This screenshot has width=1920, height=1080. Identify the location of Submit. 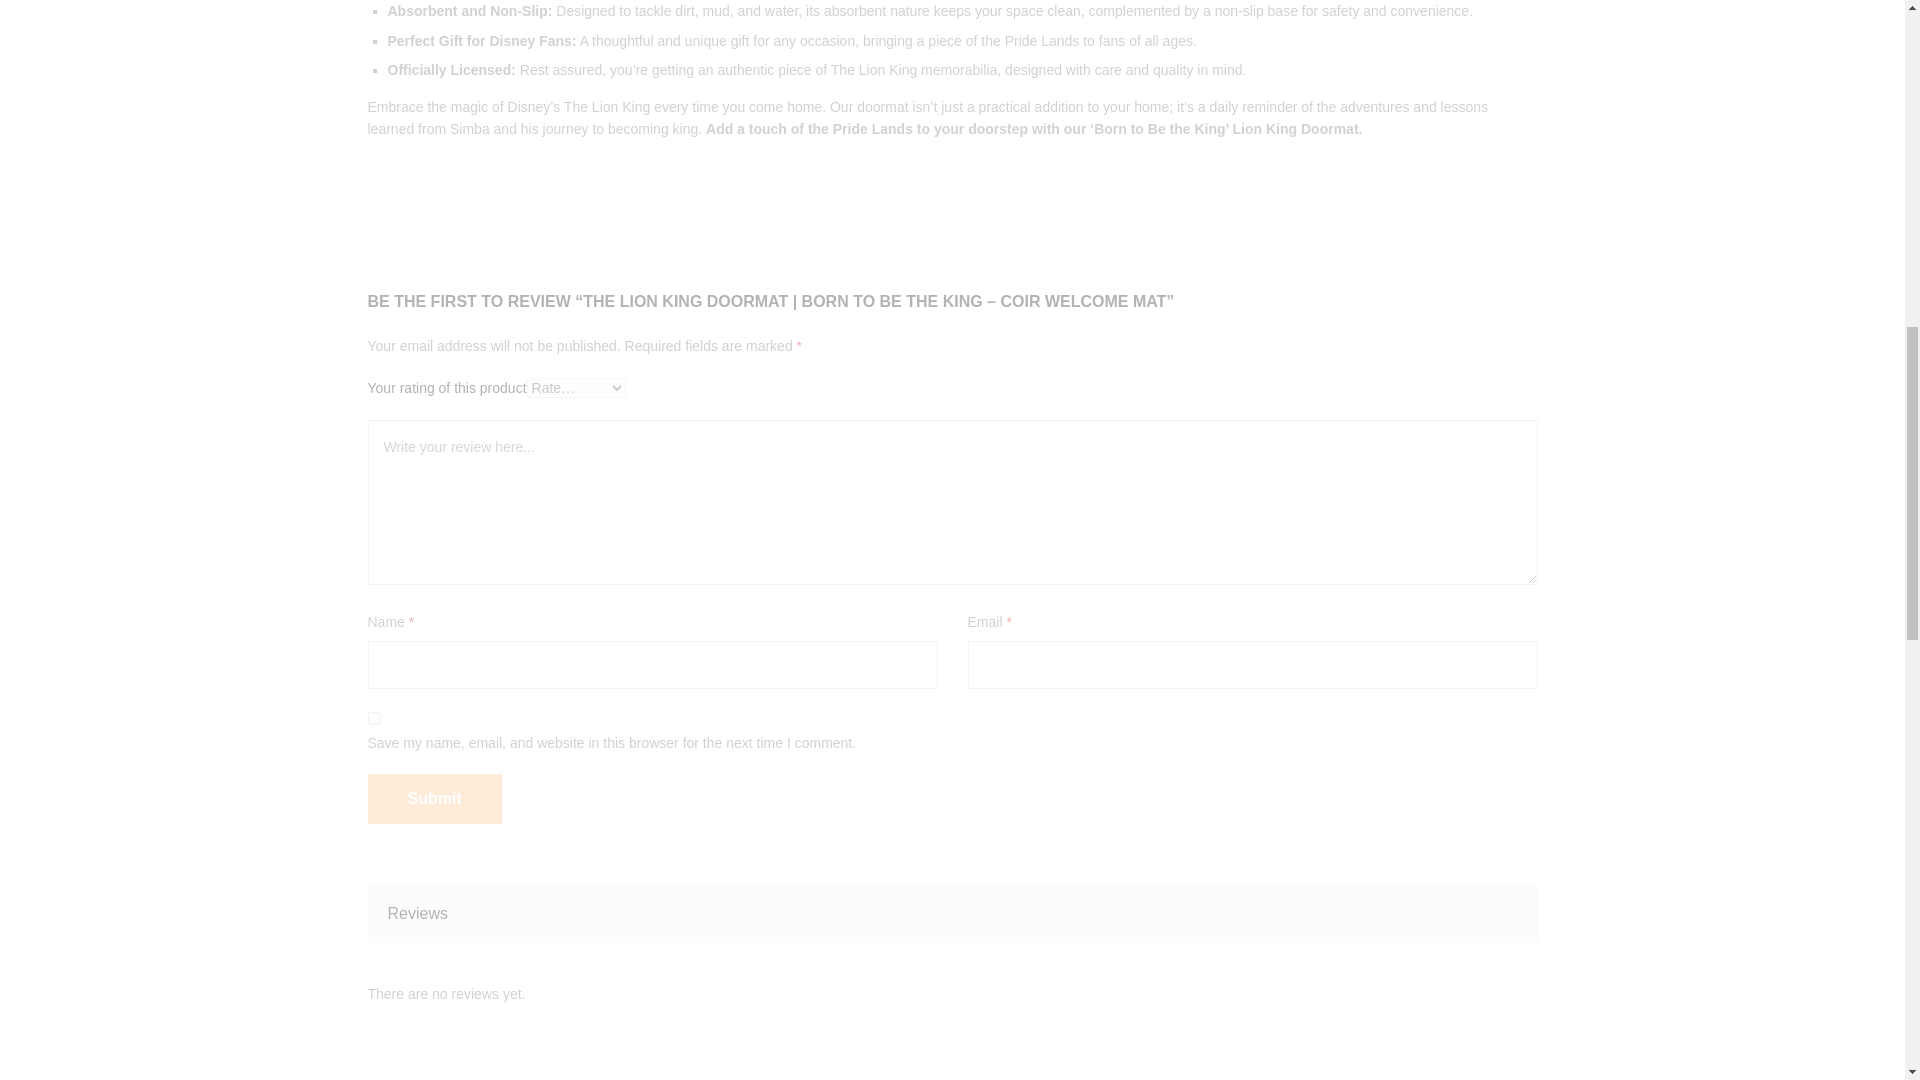
(434, 799).